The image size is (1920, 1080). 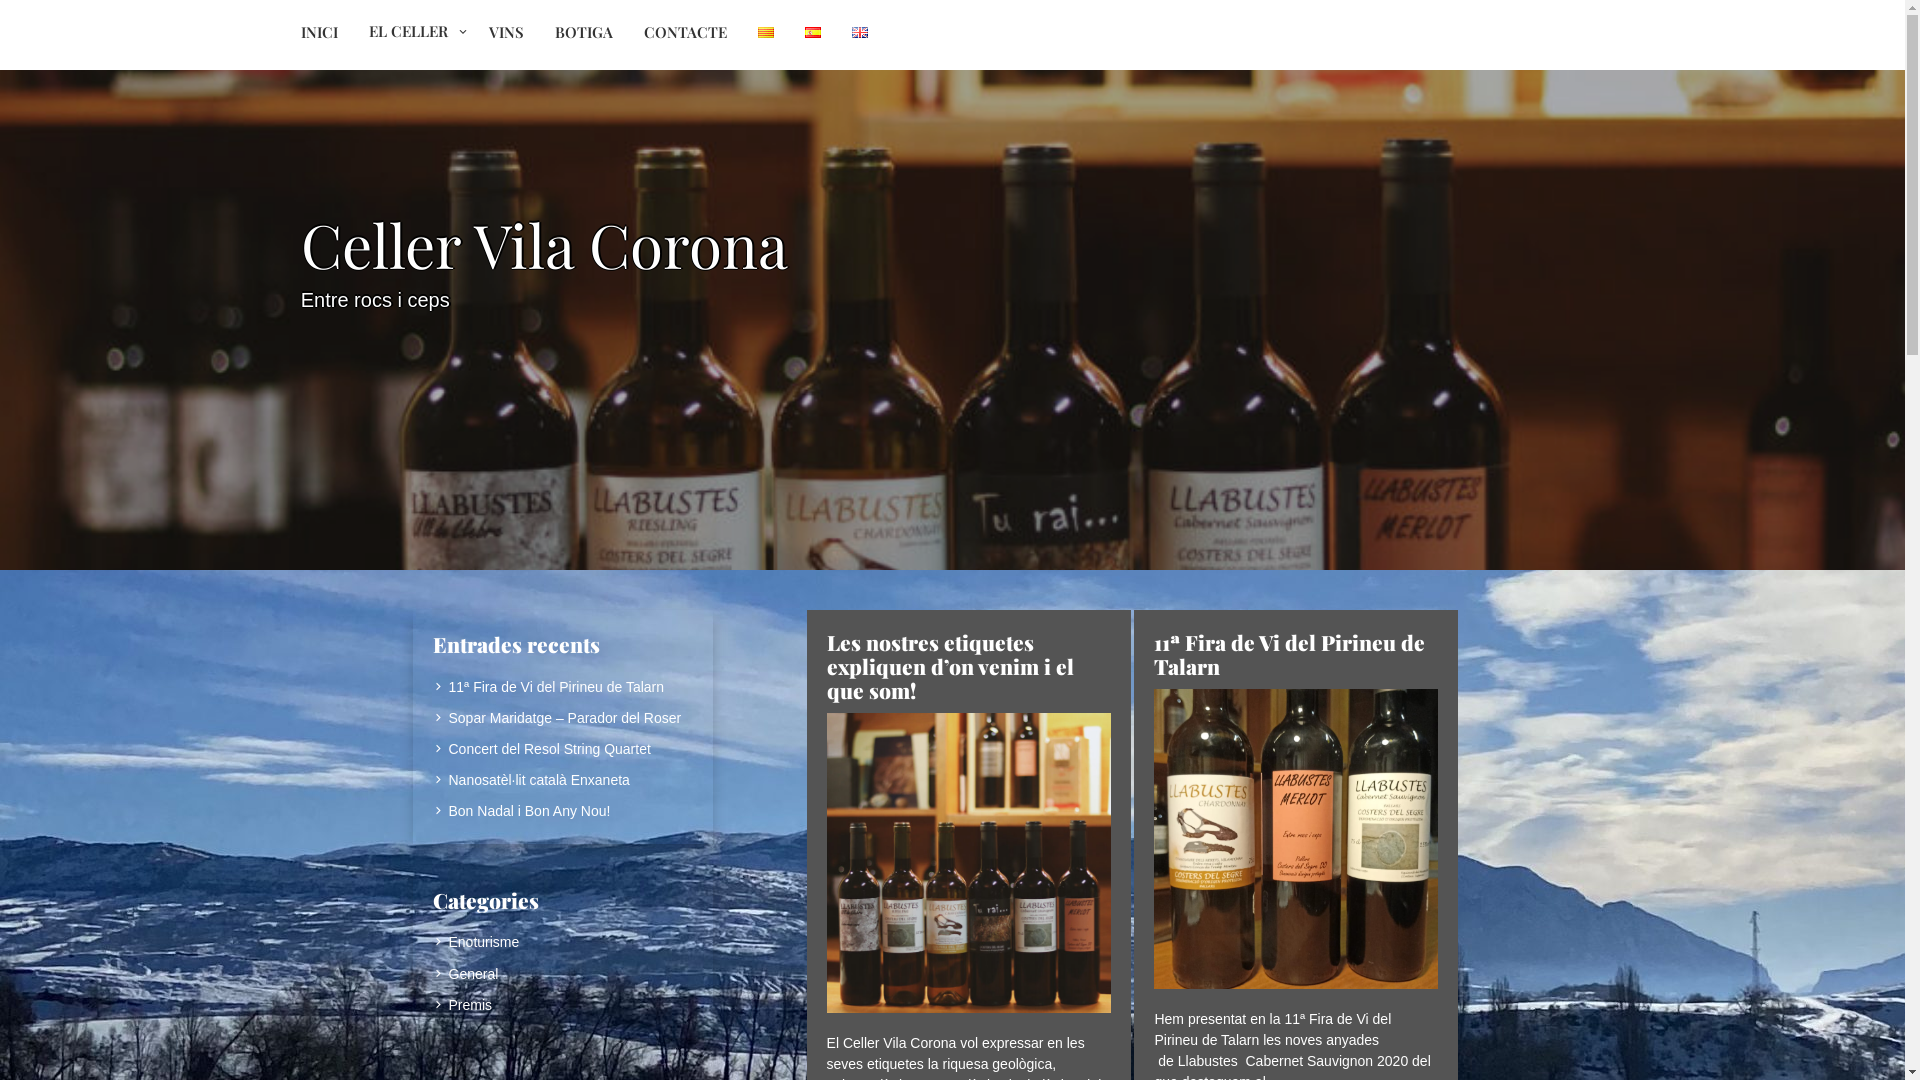 I want to click on VINS, so click(x=507, y=33).